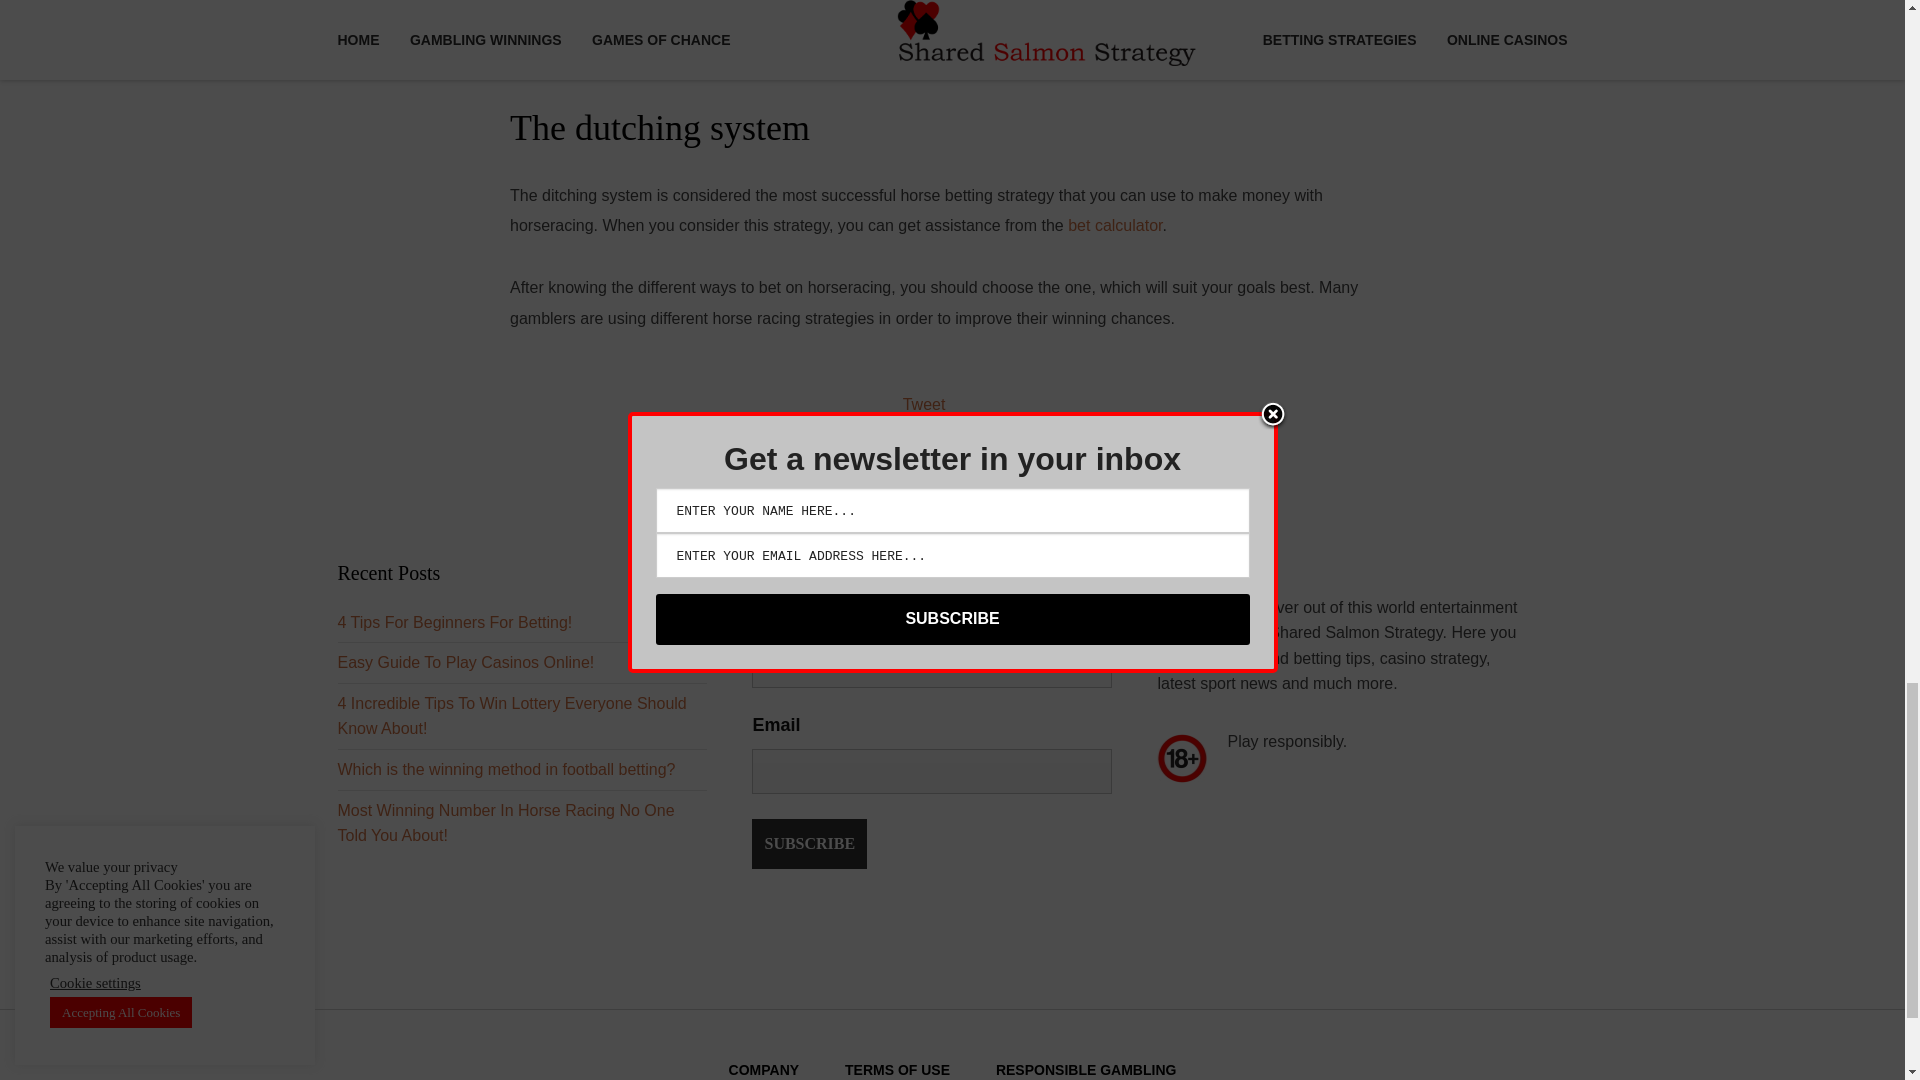 This screenshot has height=1080, width=1920. What do you see at coordinates (466, 662) in the screenshot?
I see `Easy Guide To Play Casinos Online!` at bounding box center [466, 662].